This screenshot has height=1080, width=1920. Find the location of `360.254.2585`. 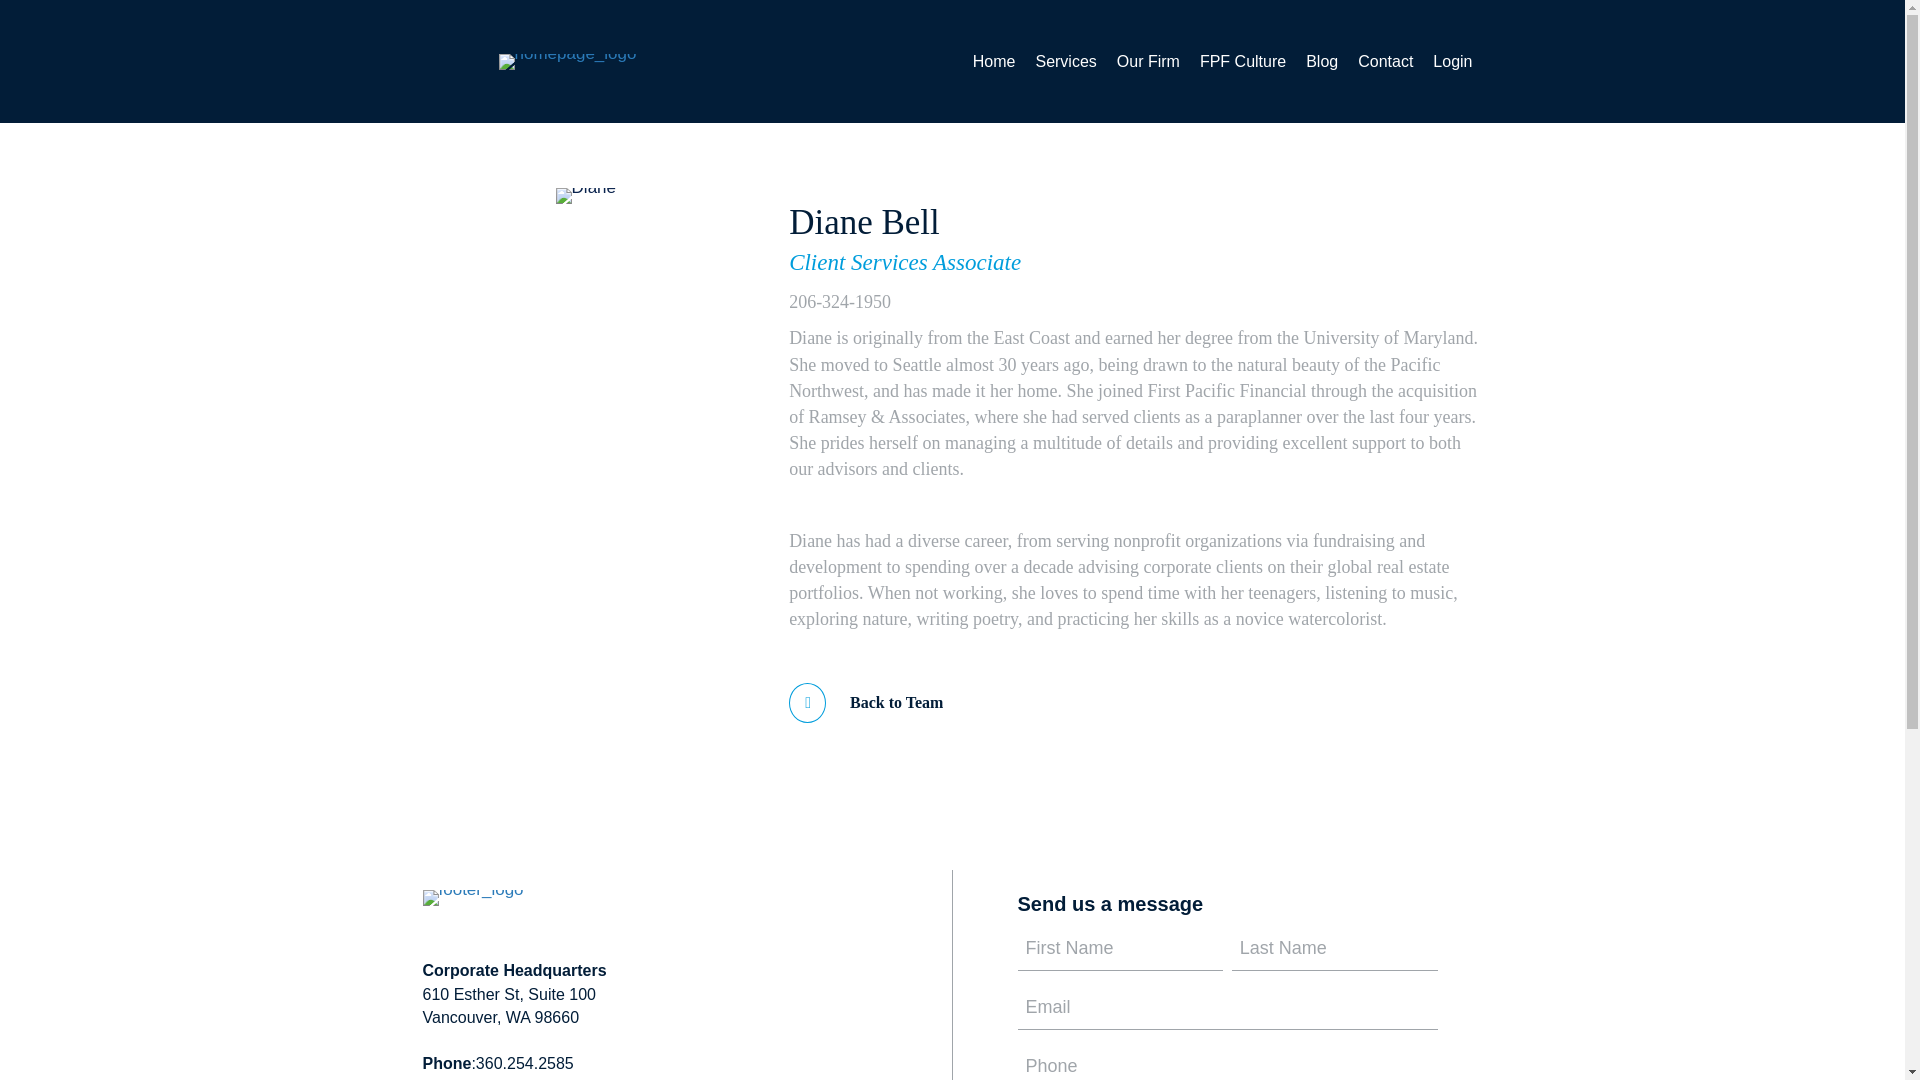

360.254.2585 is located at coordinates (525, 1064).